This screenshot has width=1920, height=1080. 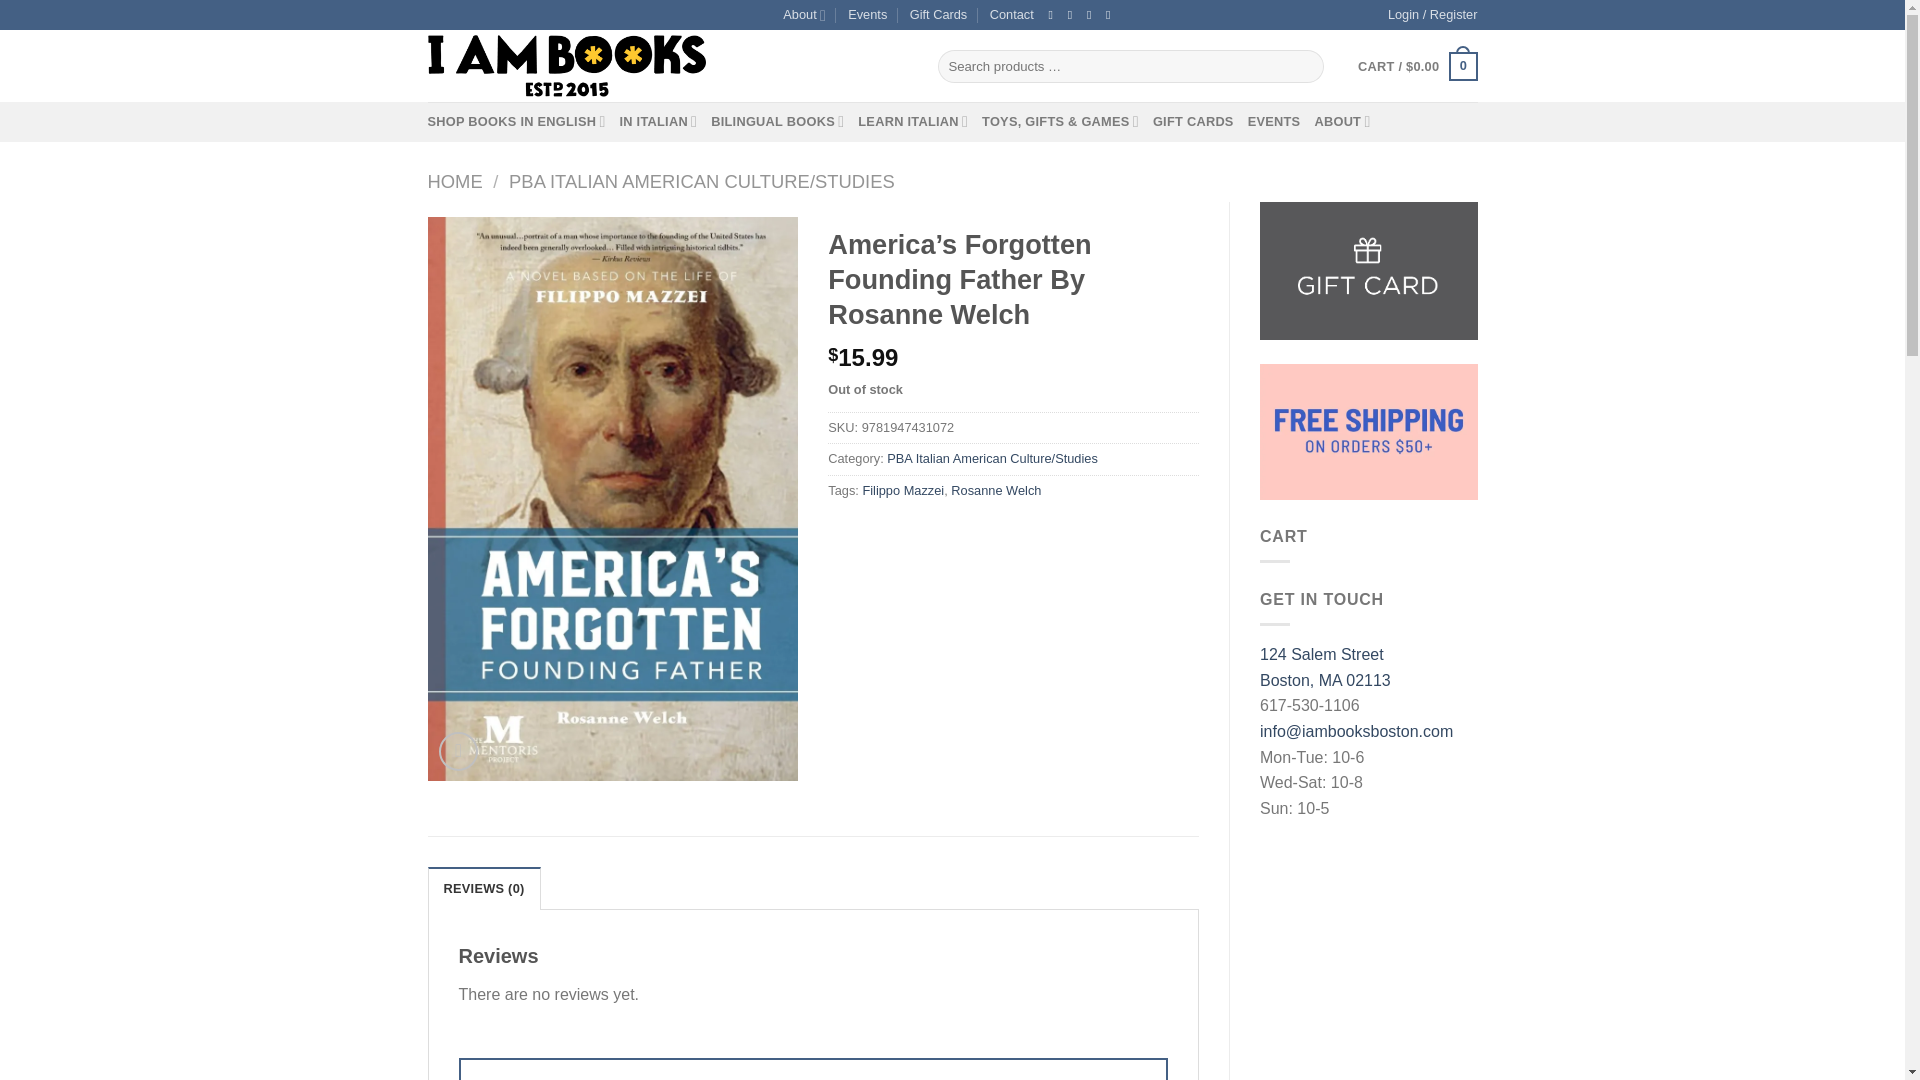 I want to click on SHOP BOOKS IN ENGLISH, so click(x=517, y=121).